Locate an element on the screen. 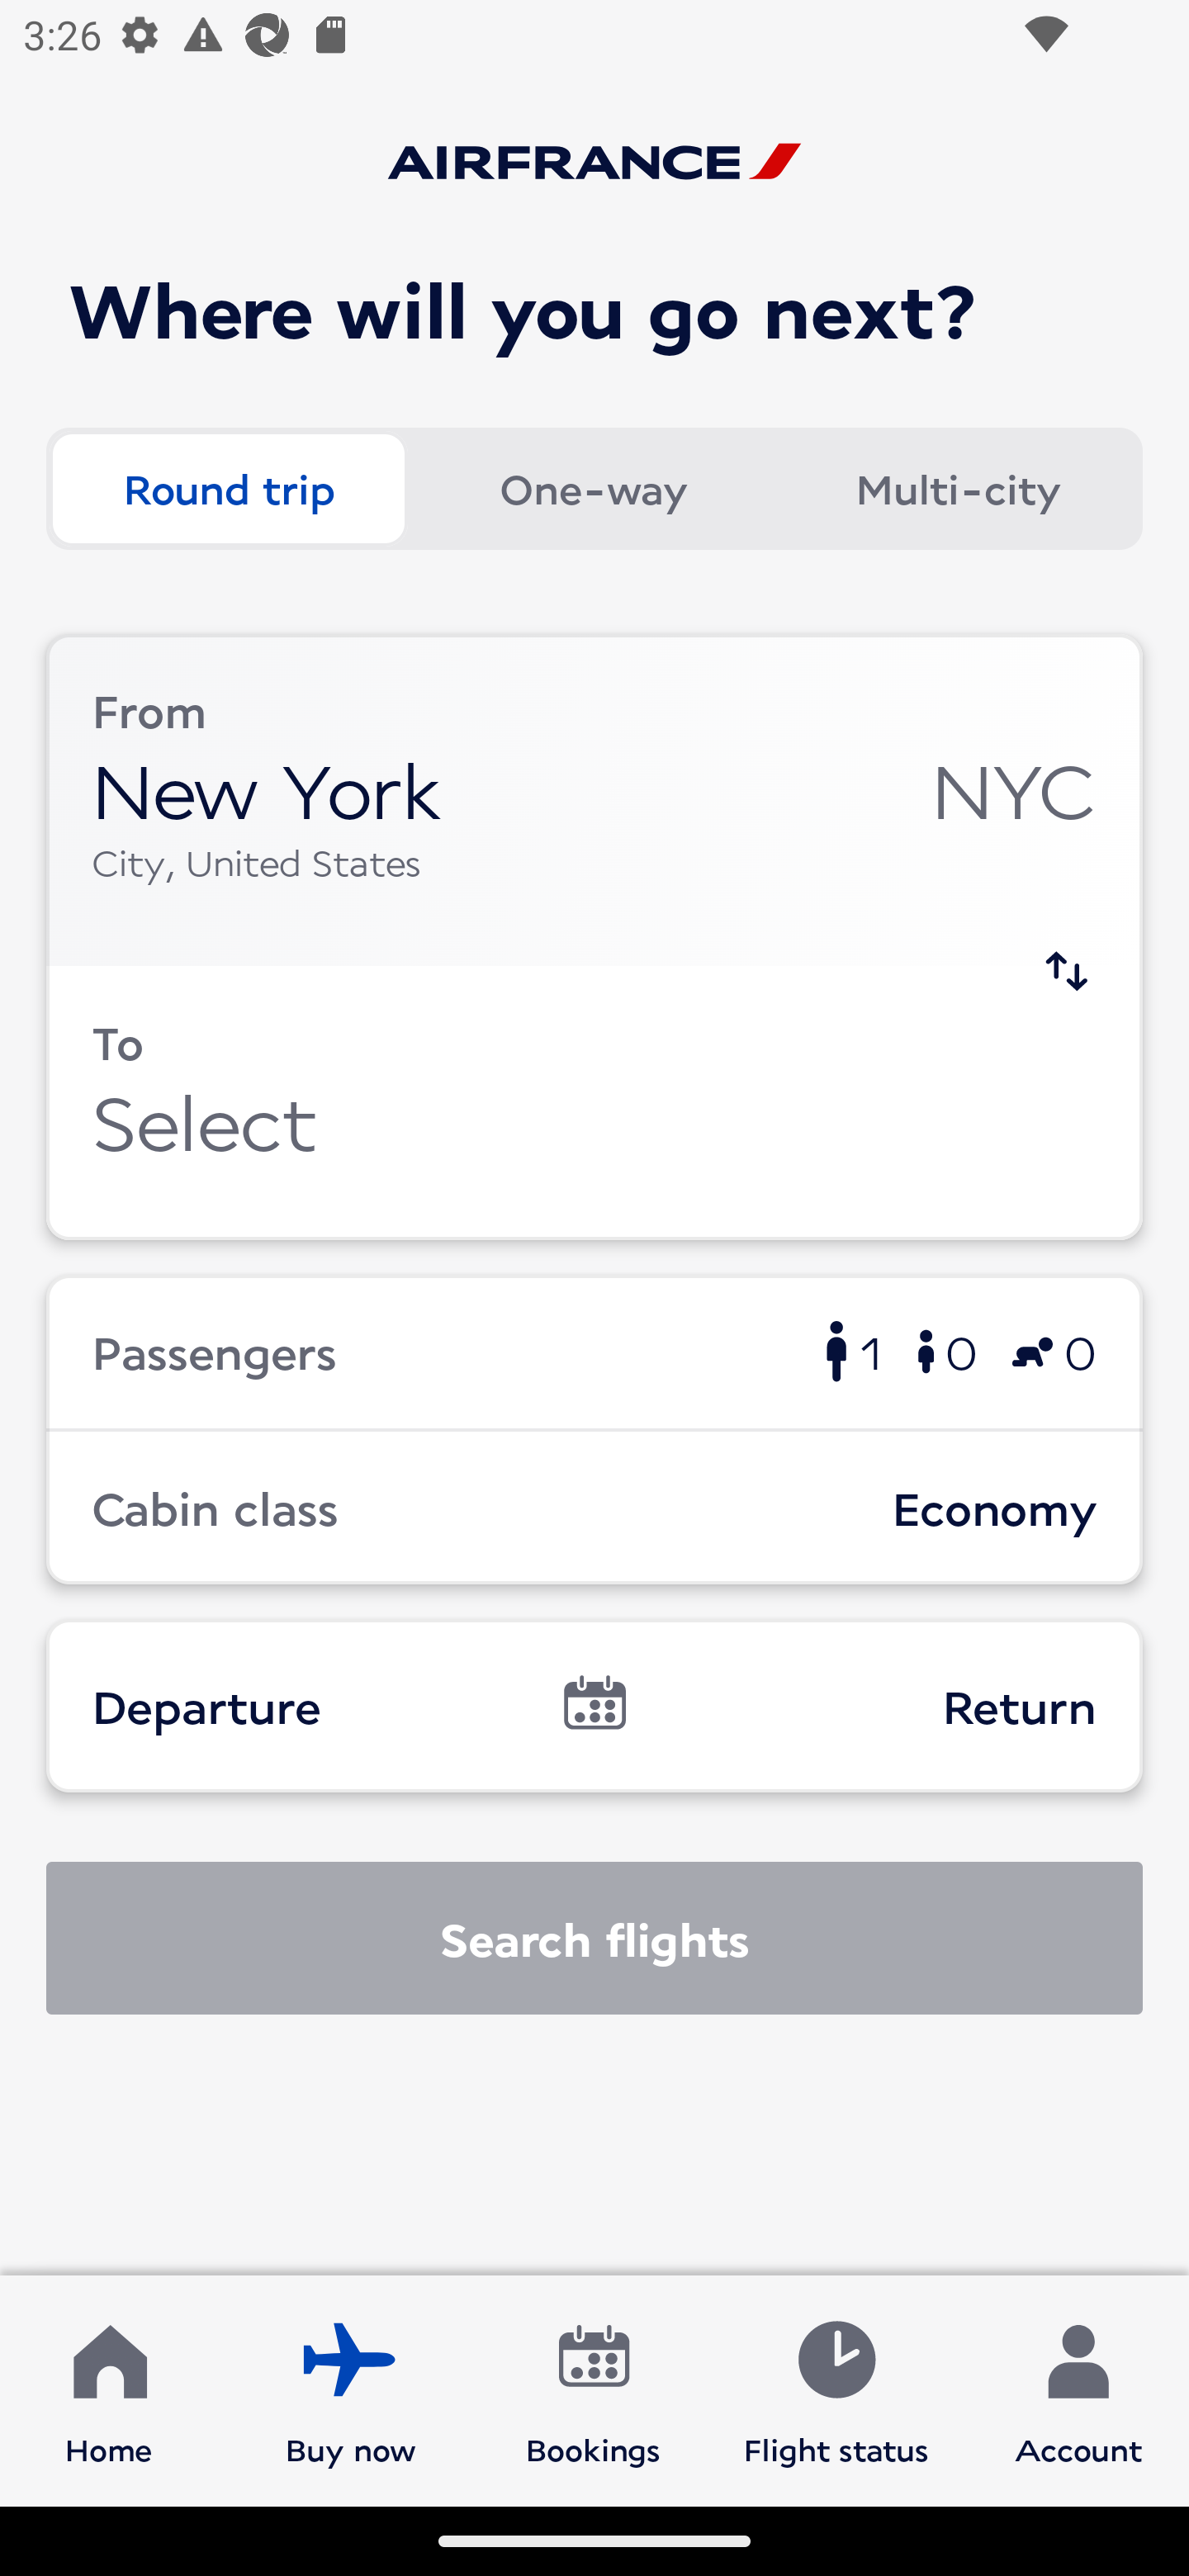 This screenshot has width=1189, height=2576. Departure Return is located at coordinates (594, 1706).